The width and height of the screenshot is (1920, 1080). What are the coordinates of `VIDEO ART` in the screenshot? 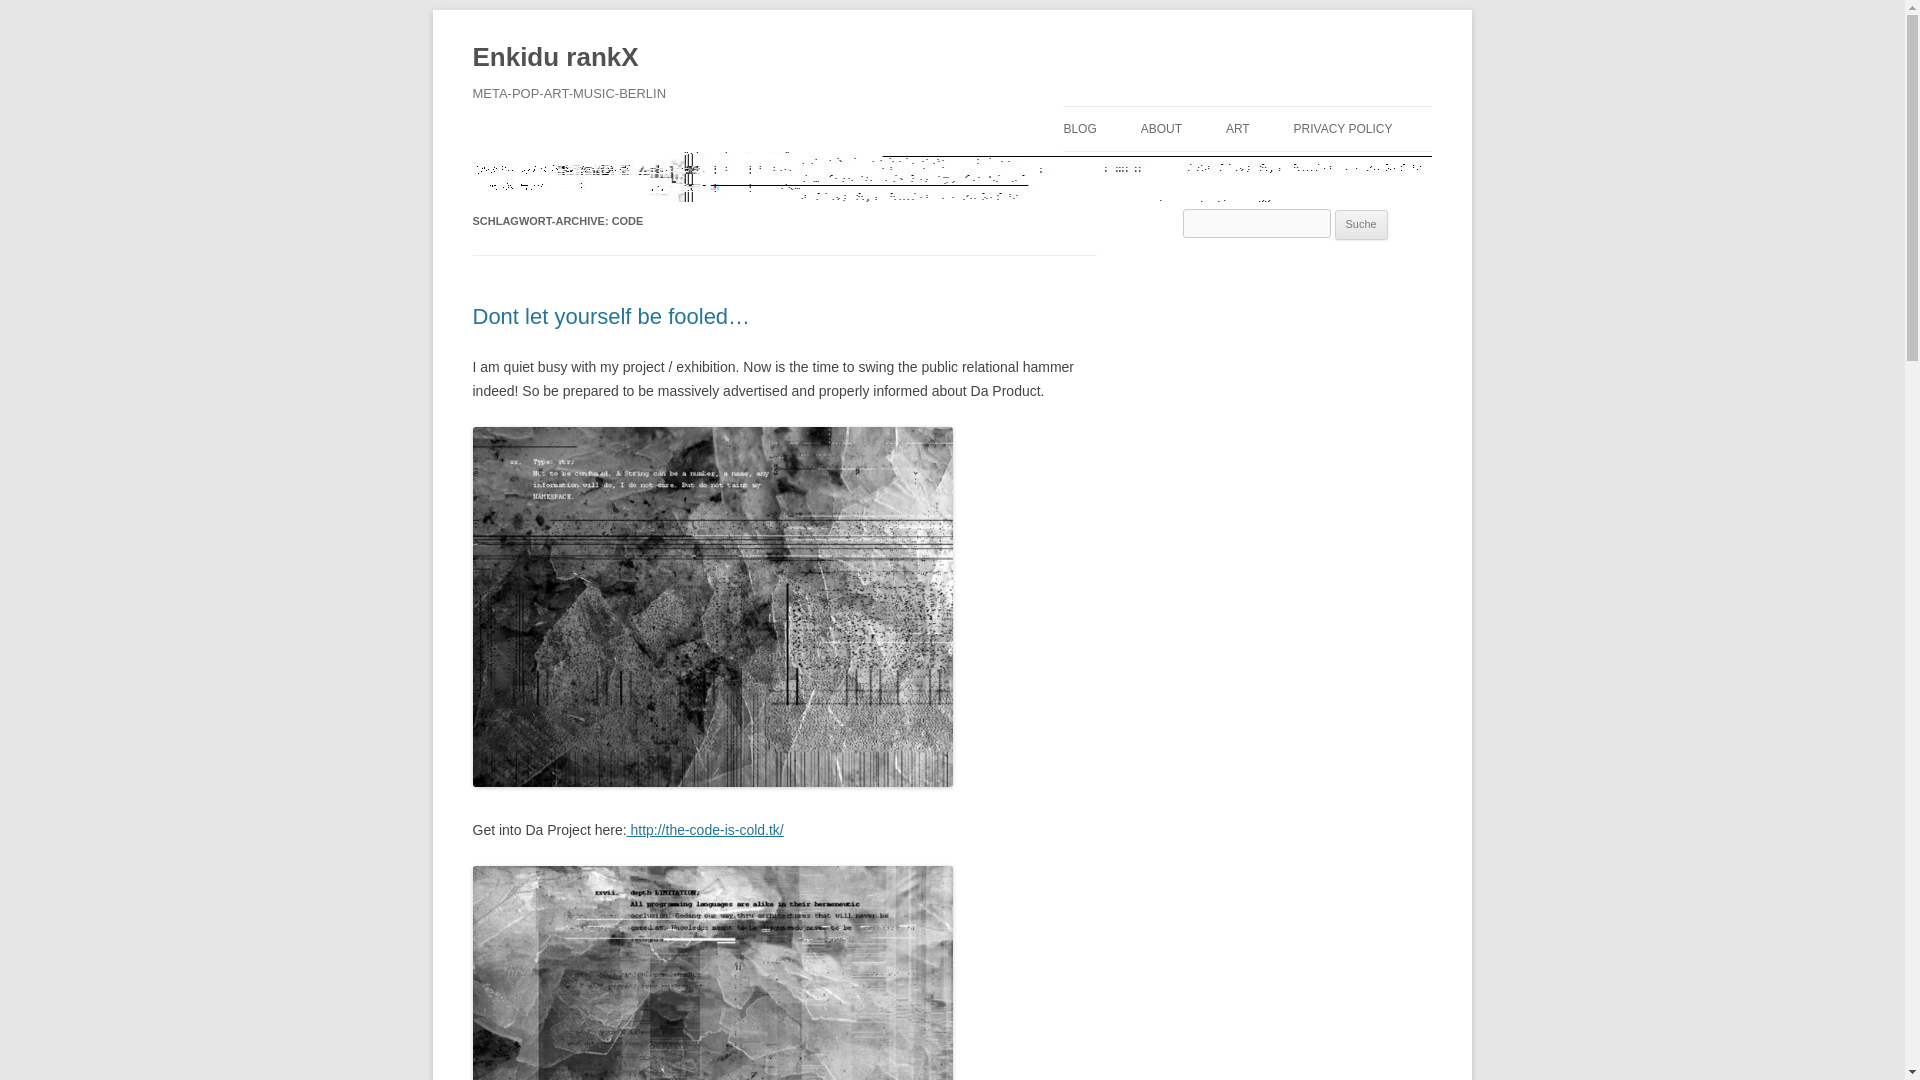 It's located at (1326, 172).